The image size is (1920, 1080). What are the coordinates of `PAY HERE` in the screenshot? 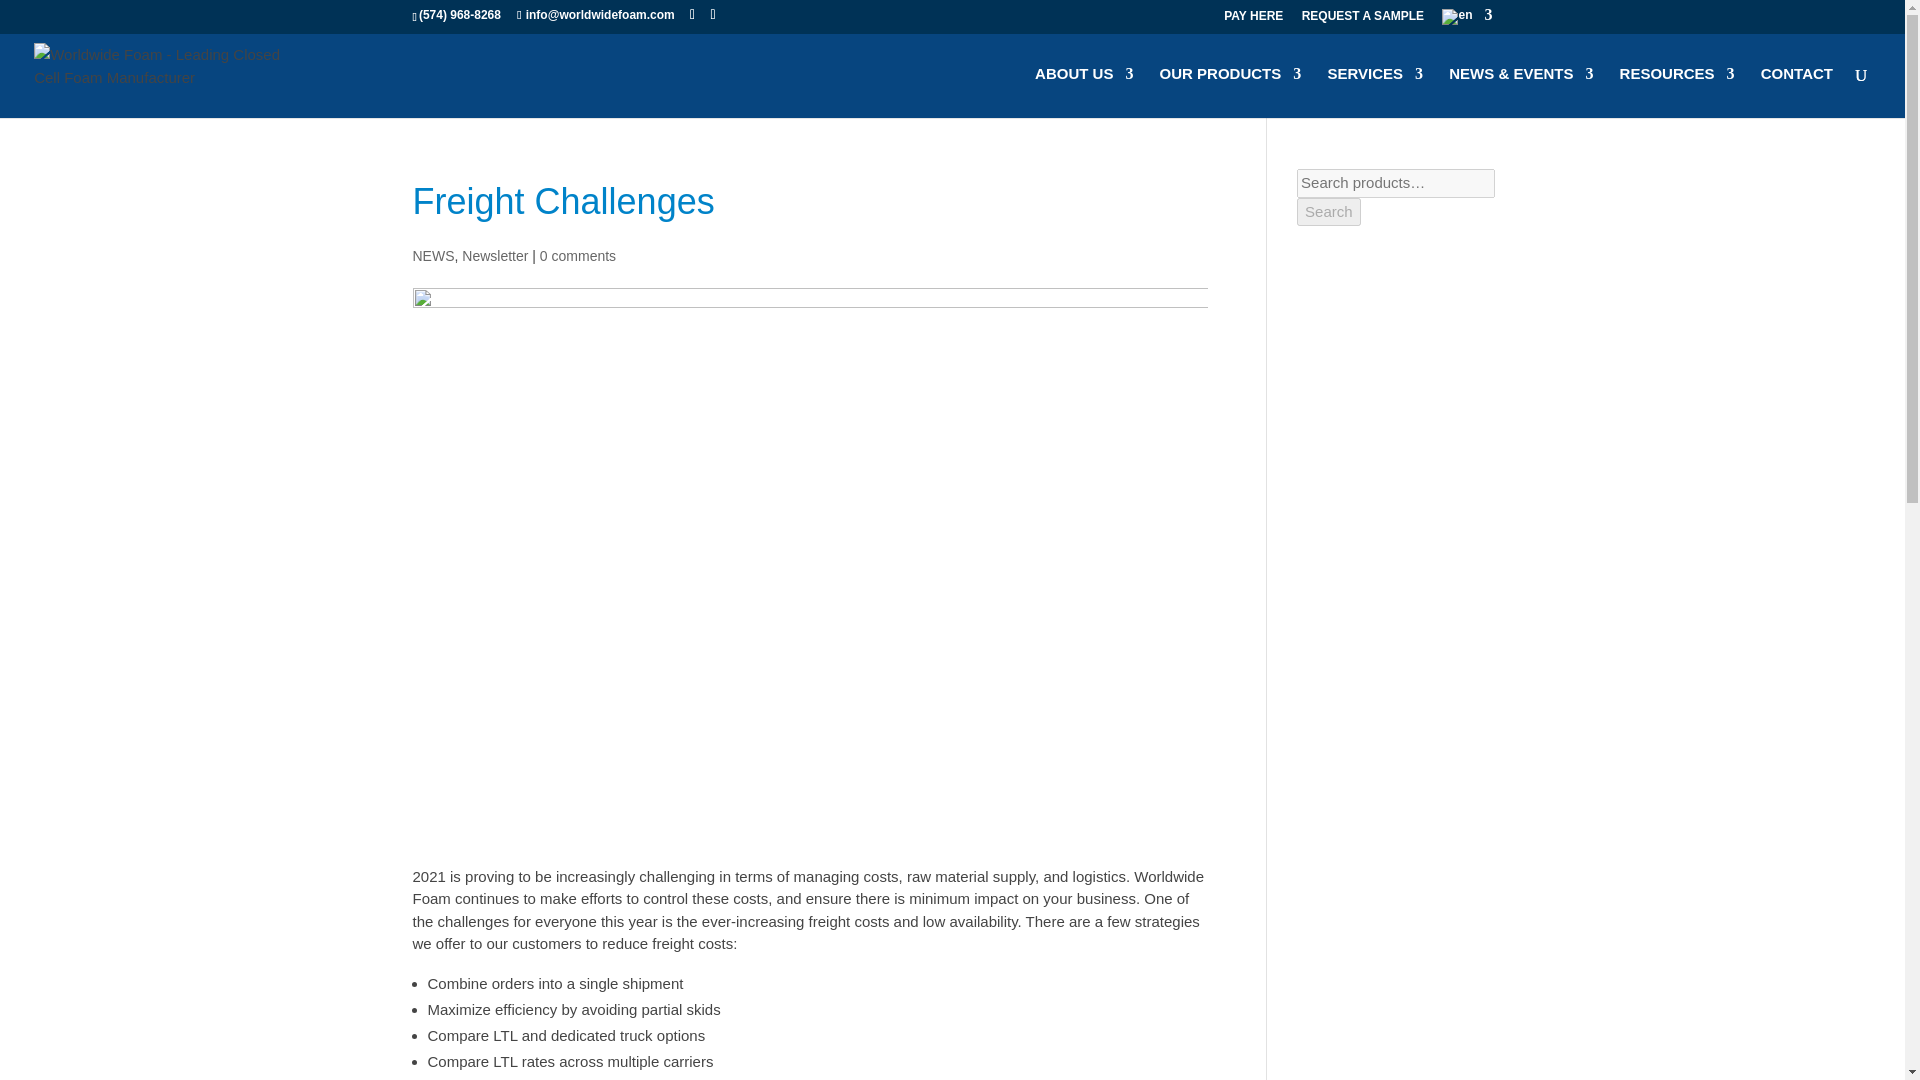 It's located at (1253, 20).